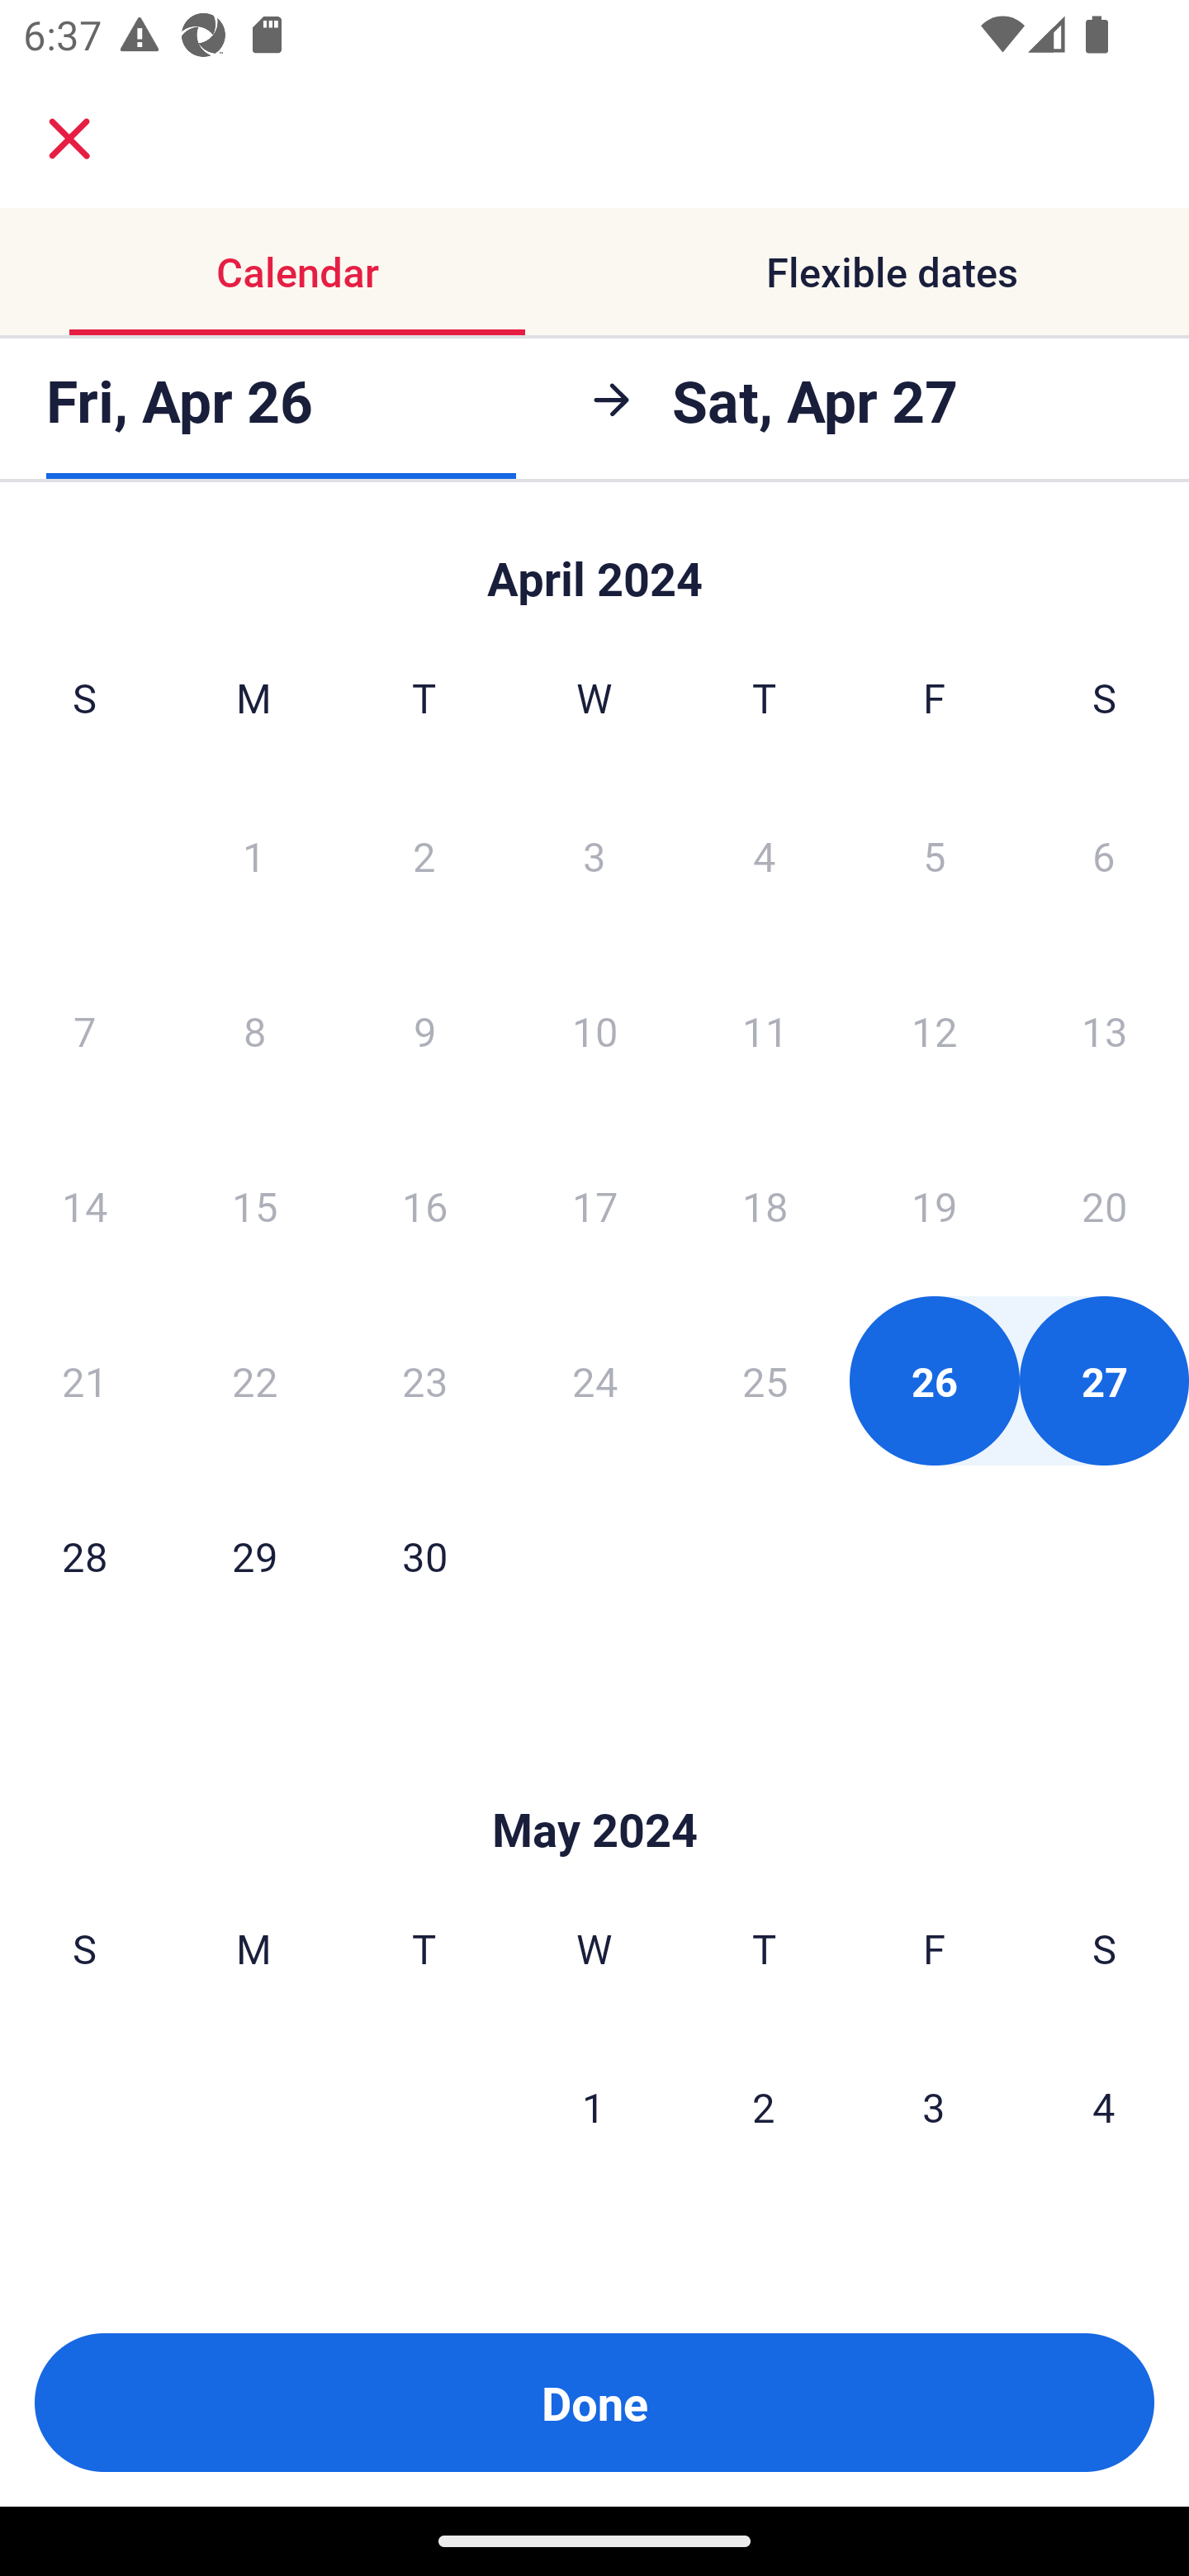 The width and height of the screenshot is (1189, 2576). I want to click on 30 Tuesday, April 30, 2024, so click(424, 1556).